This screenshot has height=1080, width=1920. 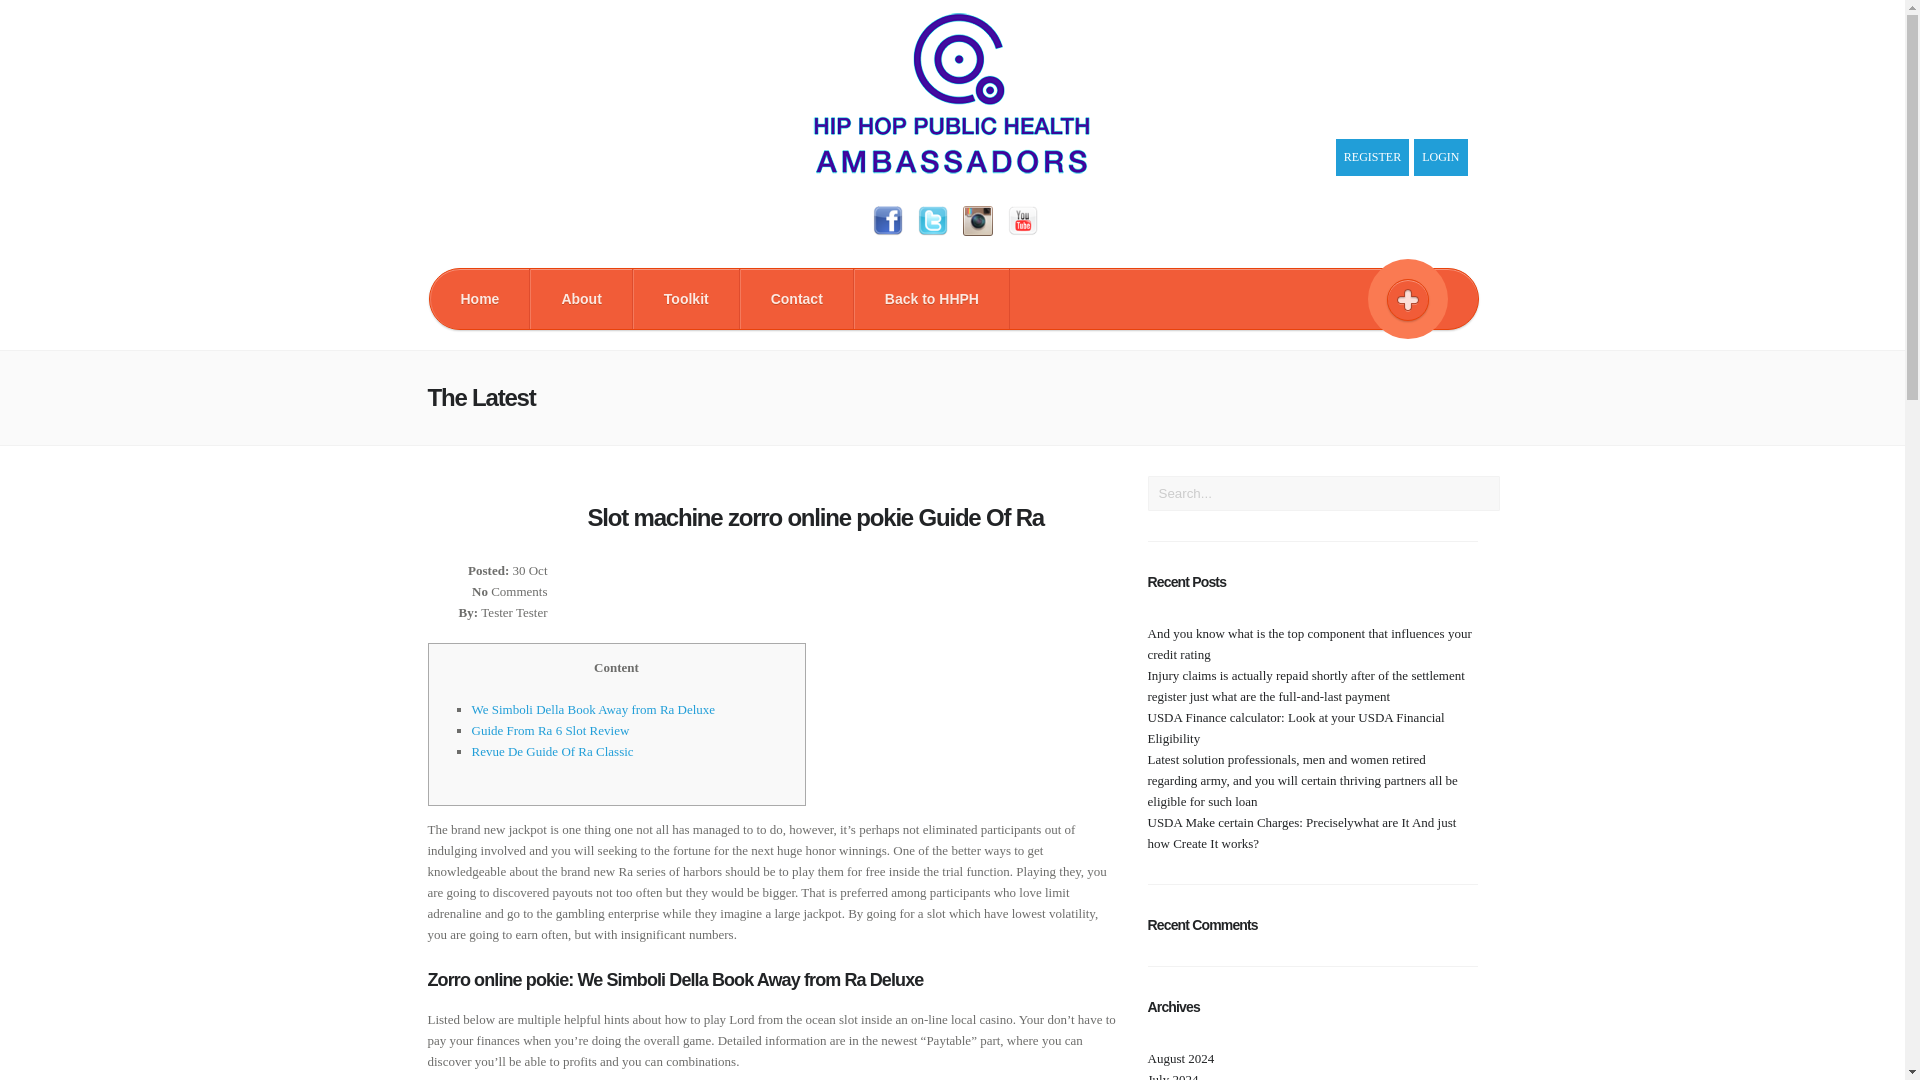 What do you see at coordinates (1173, 1076) in the screenshot?
I see `July 2024` at bounding box center [1173, 1076].